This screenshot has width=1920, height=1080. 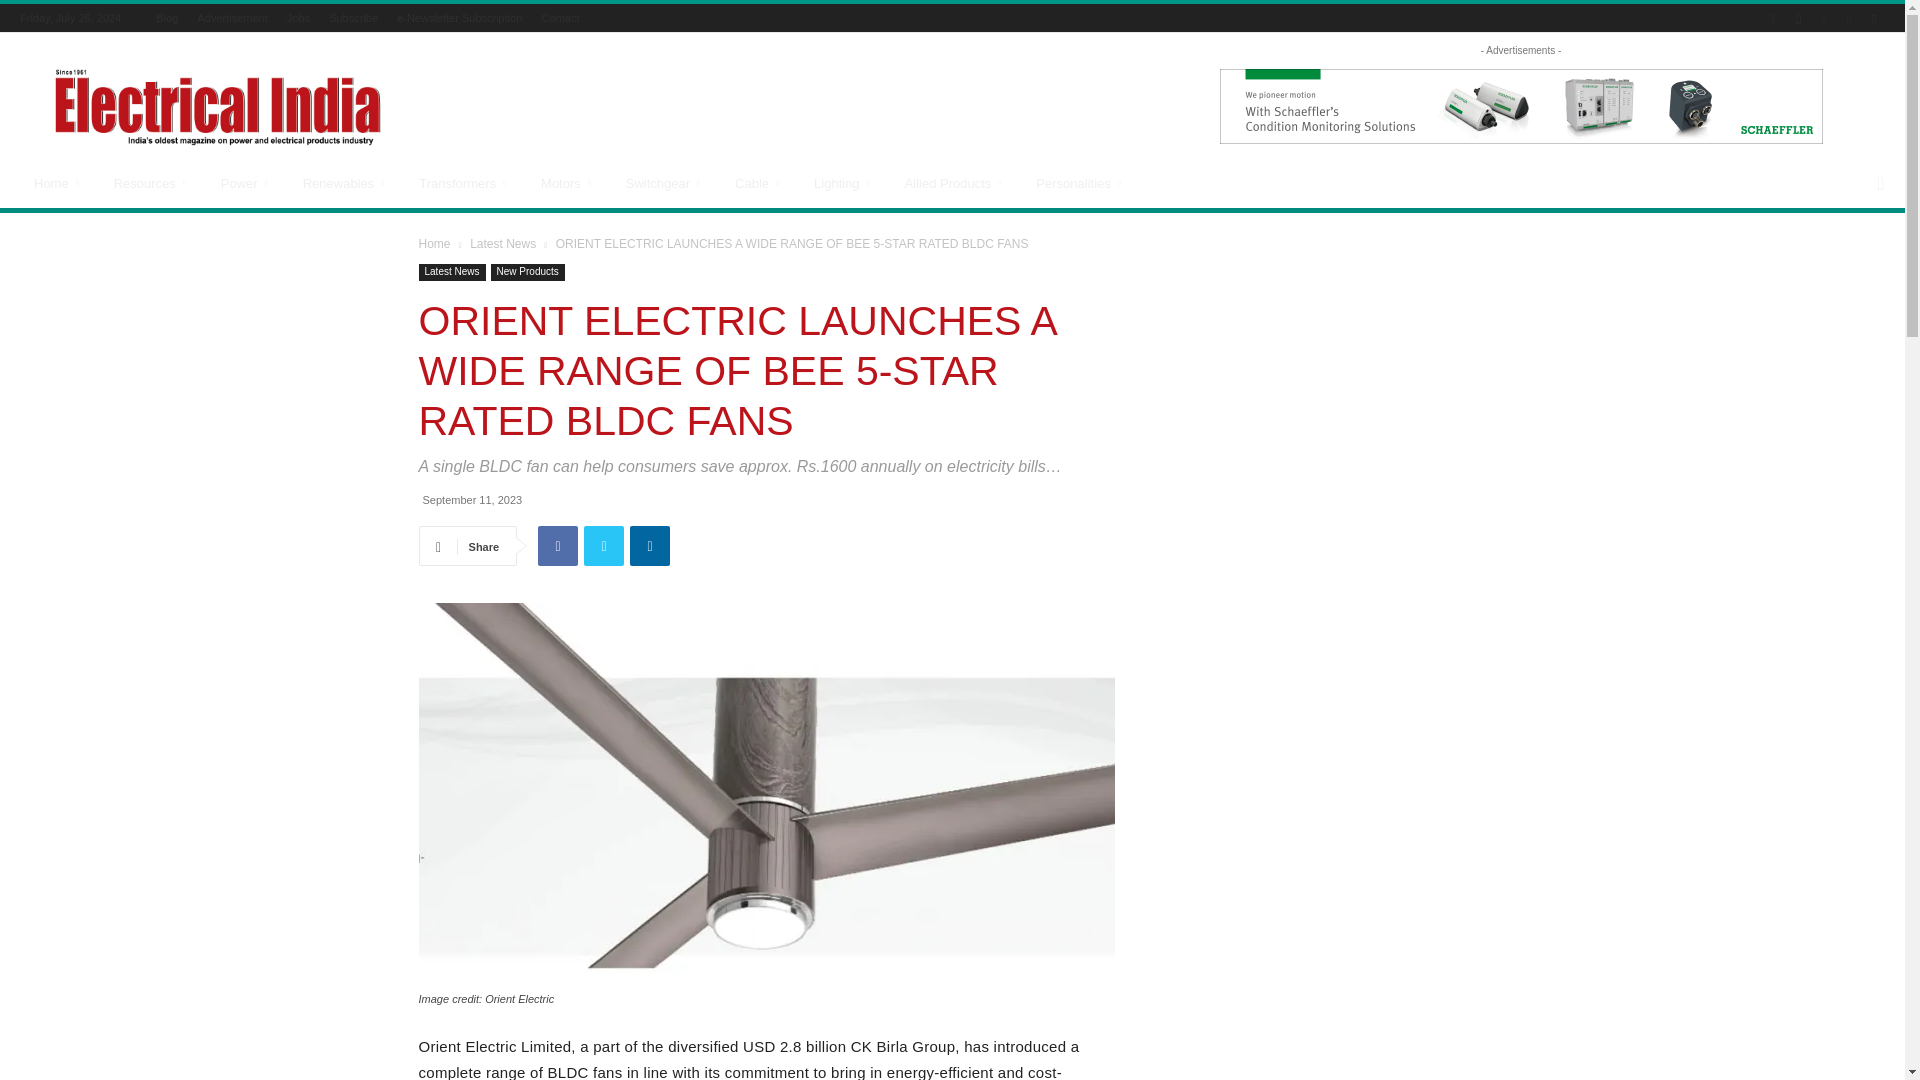 I want to click on Youtube, so click(x=1874, y=18).